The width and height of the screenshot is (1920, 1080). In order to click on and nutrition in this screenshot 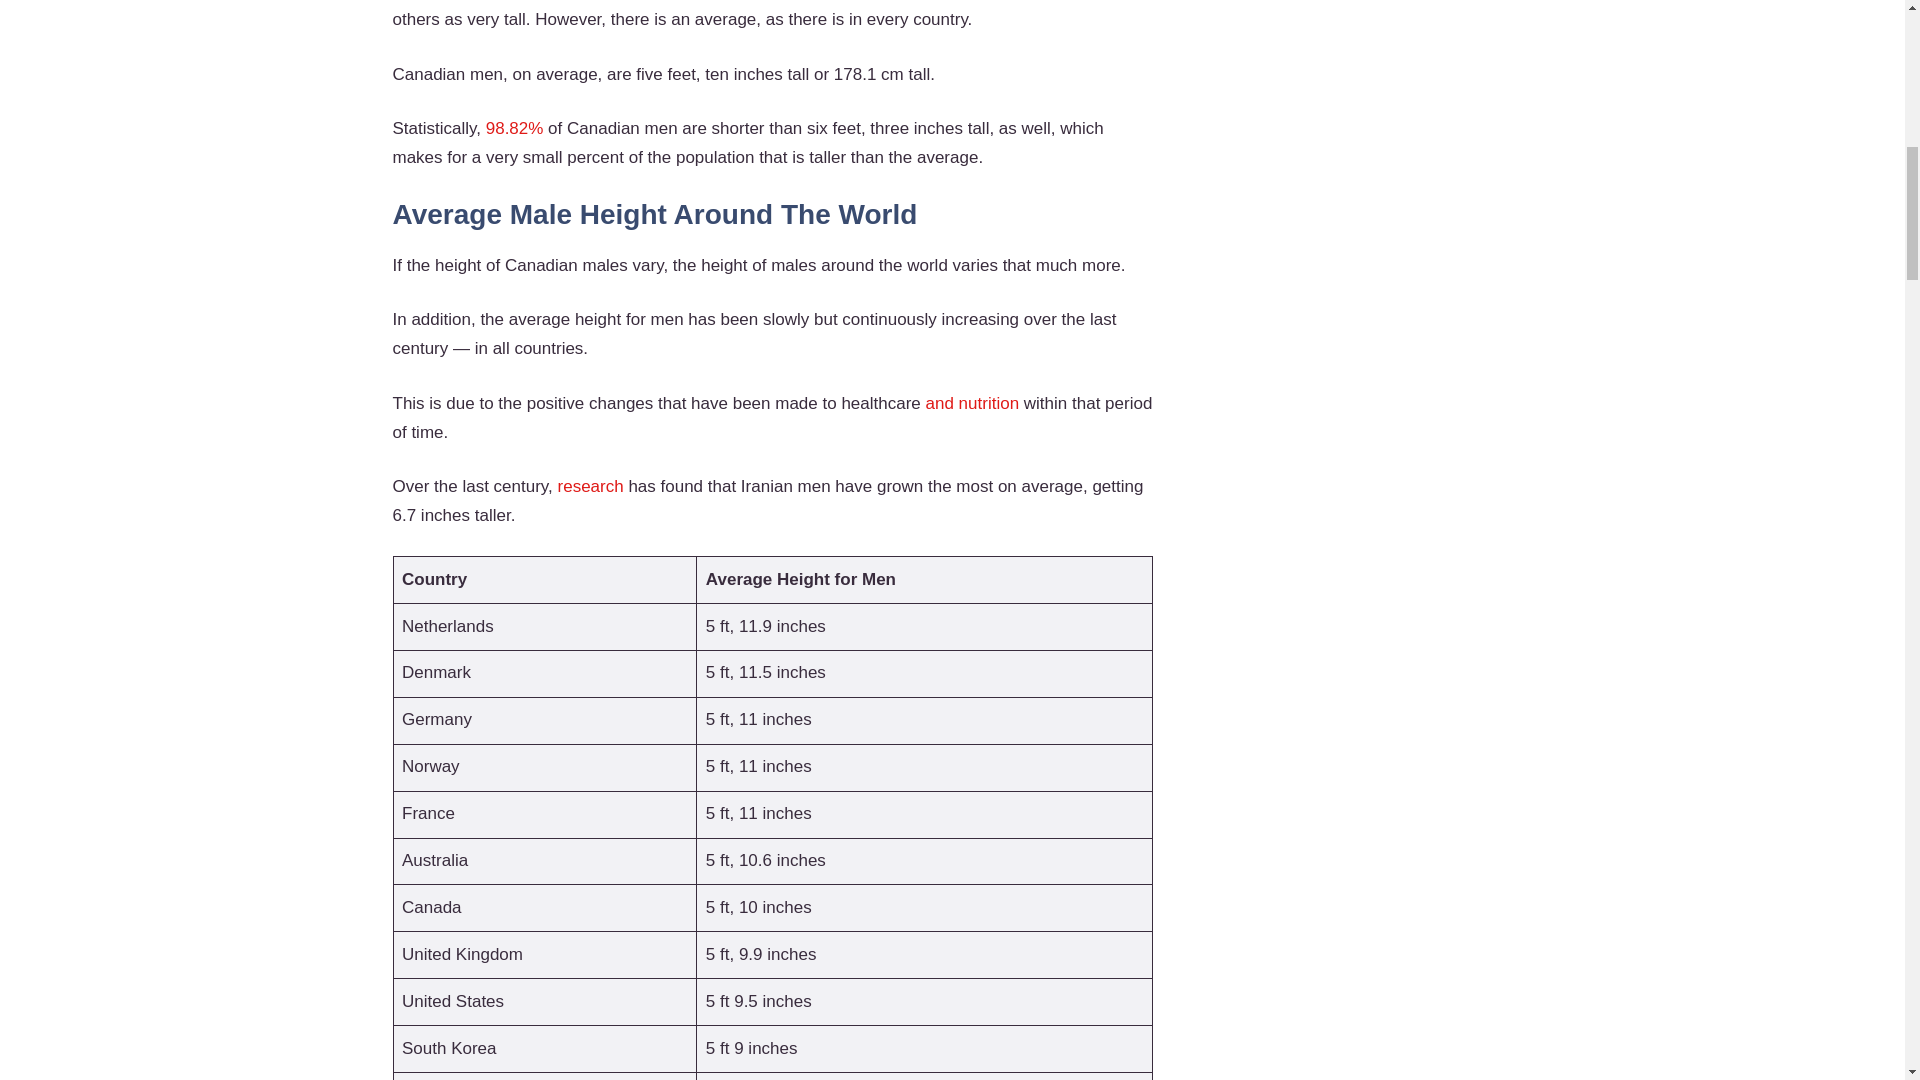, I will do `click(970, 403)`.